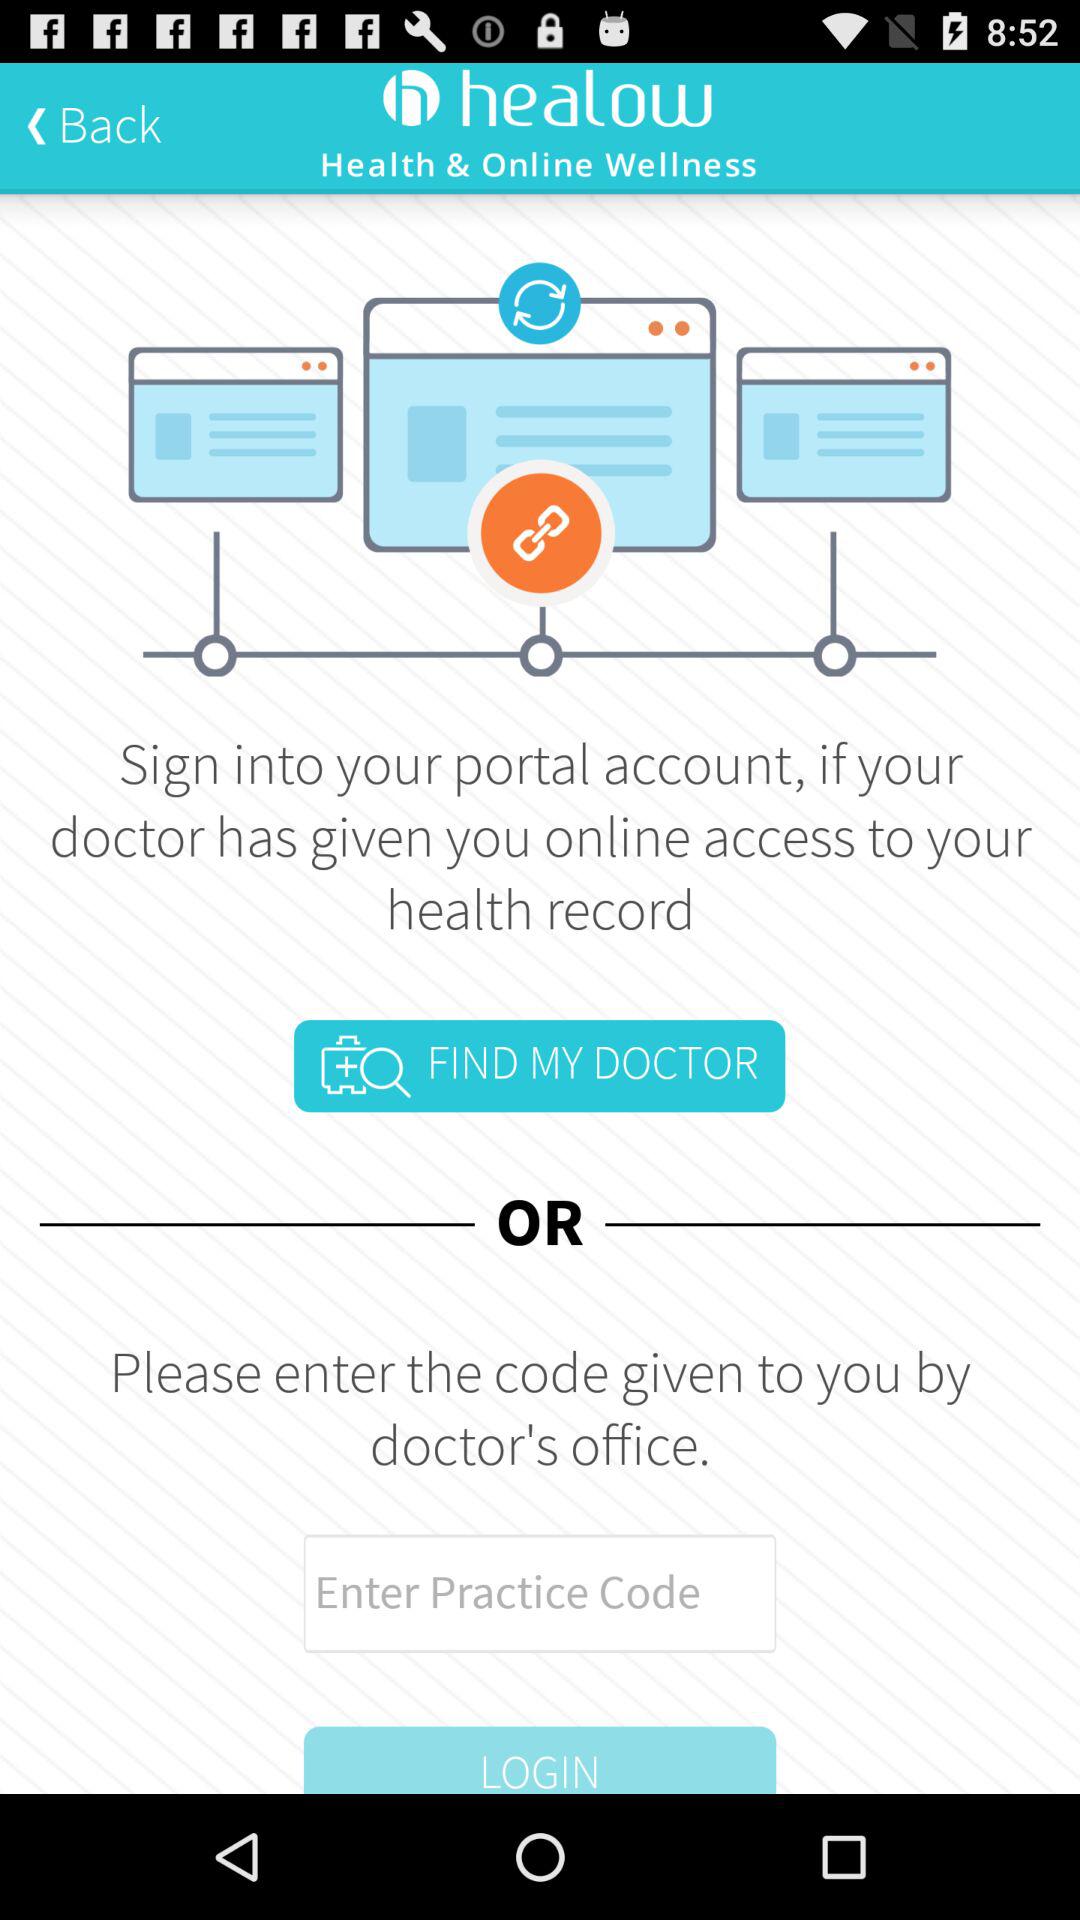 The width and height of the screenshot is (1080, 1920). Describe the element at coordinates (539, 1066) in the screenshot. I see `scroll until find my doctor` at that location.